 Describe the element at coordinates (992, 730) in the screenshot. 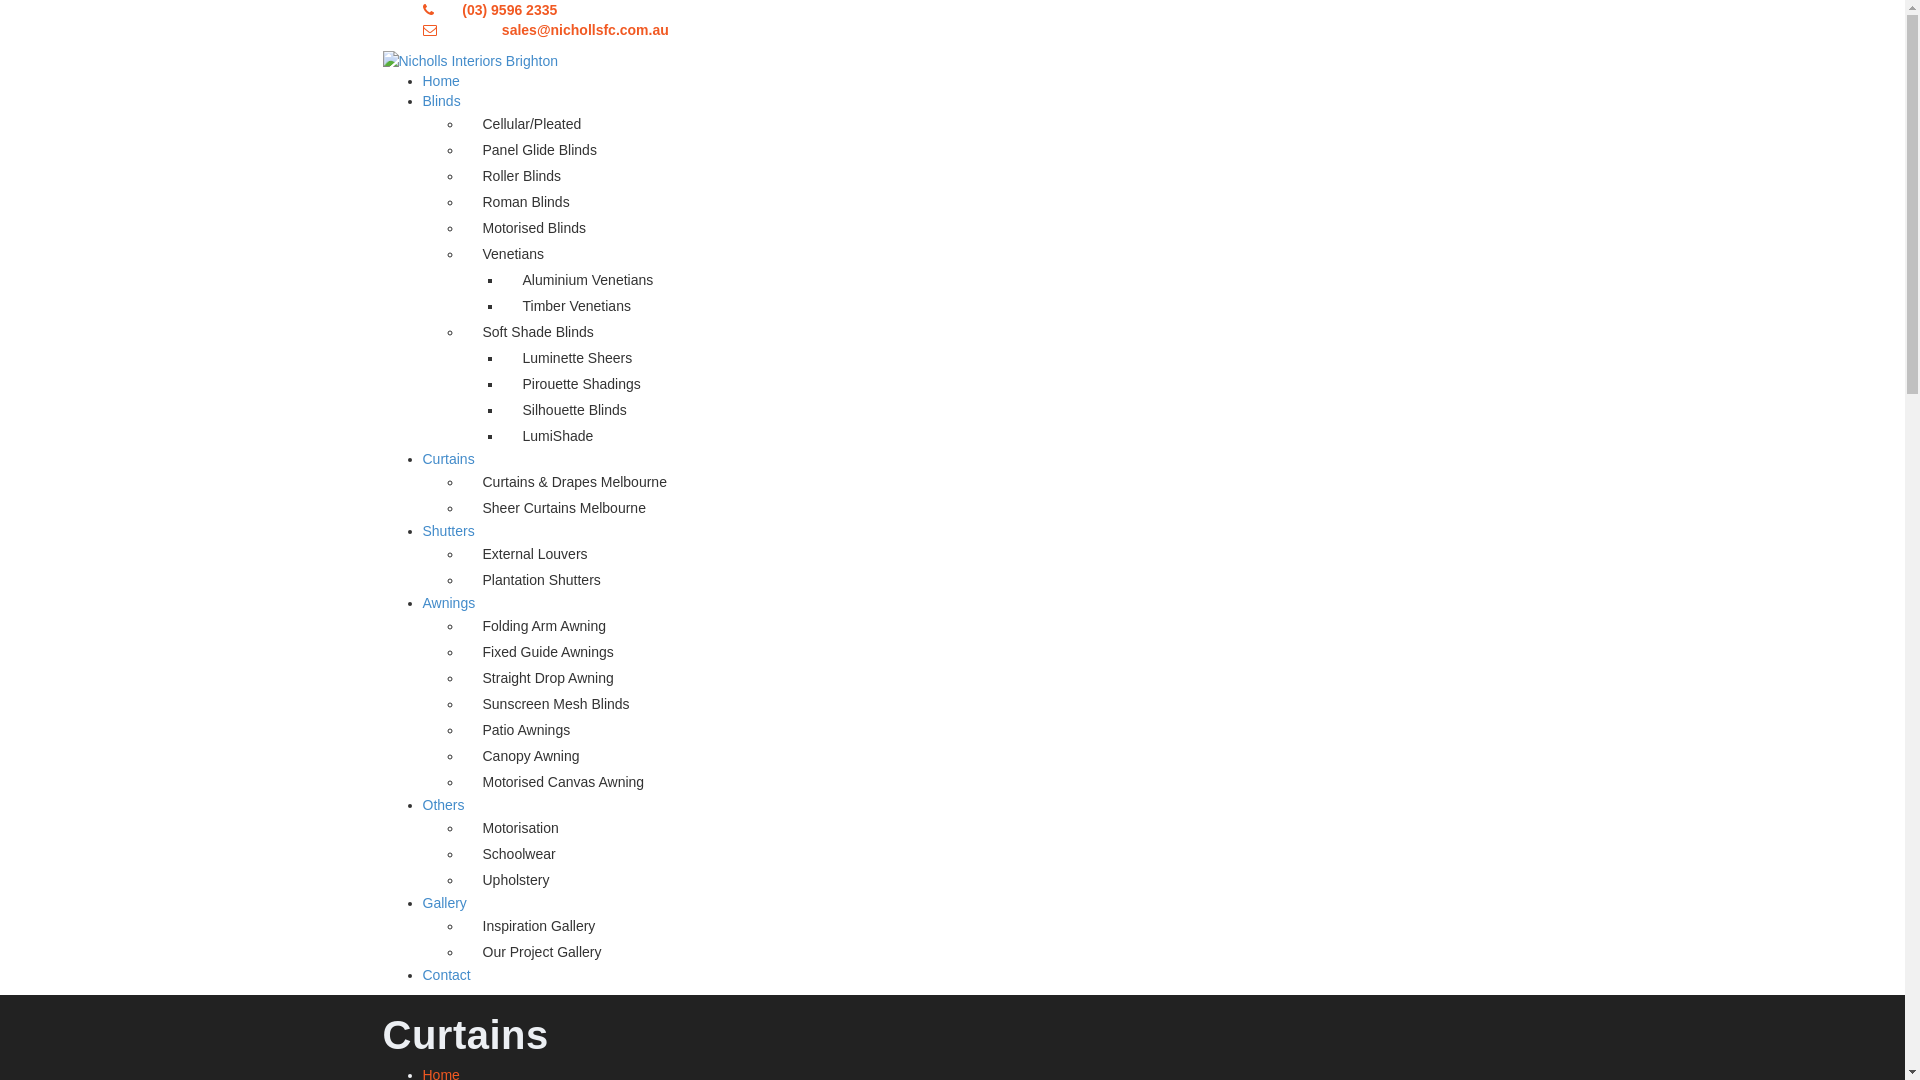

I see `Patio Awnings` at that location.